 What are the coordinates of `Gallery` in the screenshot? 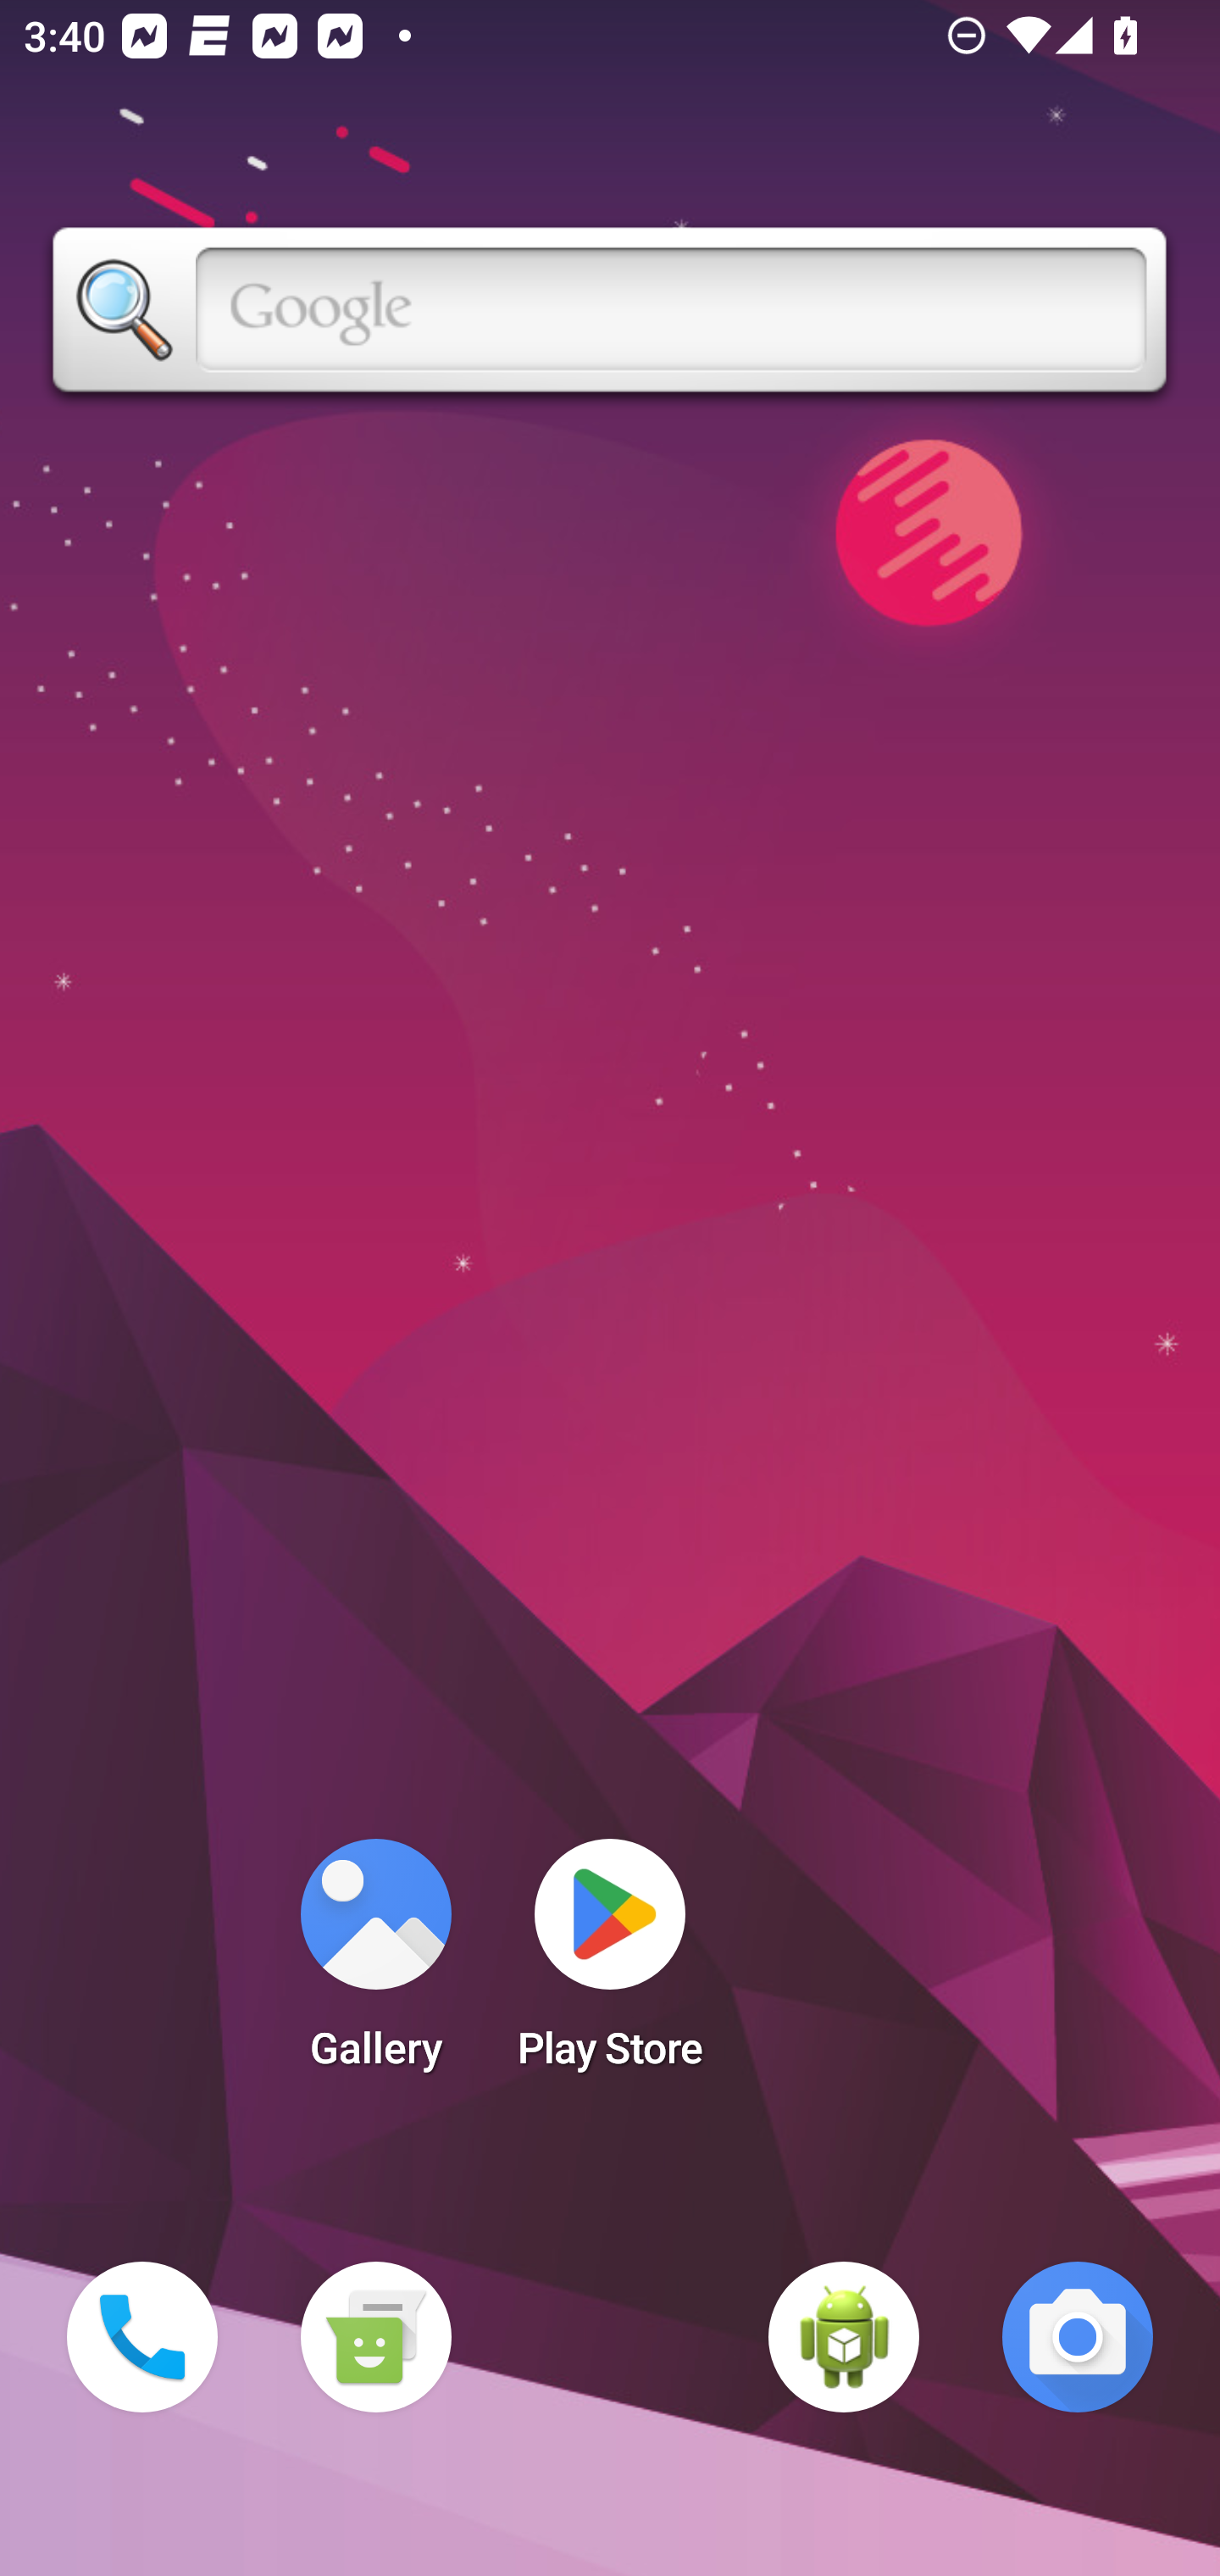 It's located at (375, 1964).